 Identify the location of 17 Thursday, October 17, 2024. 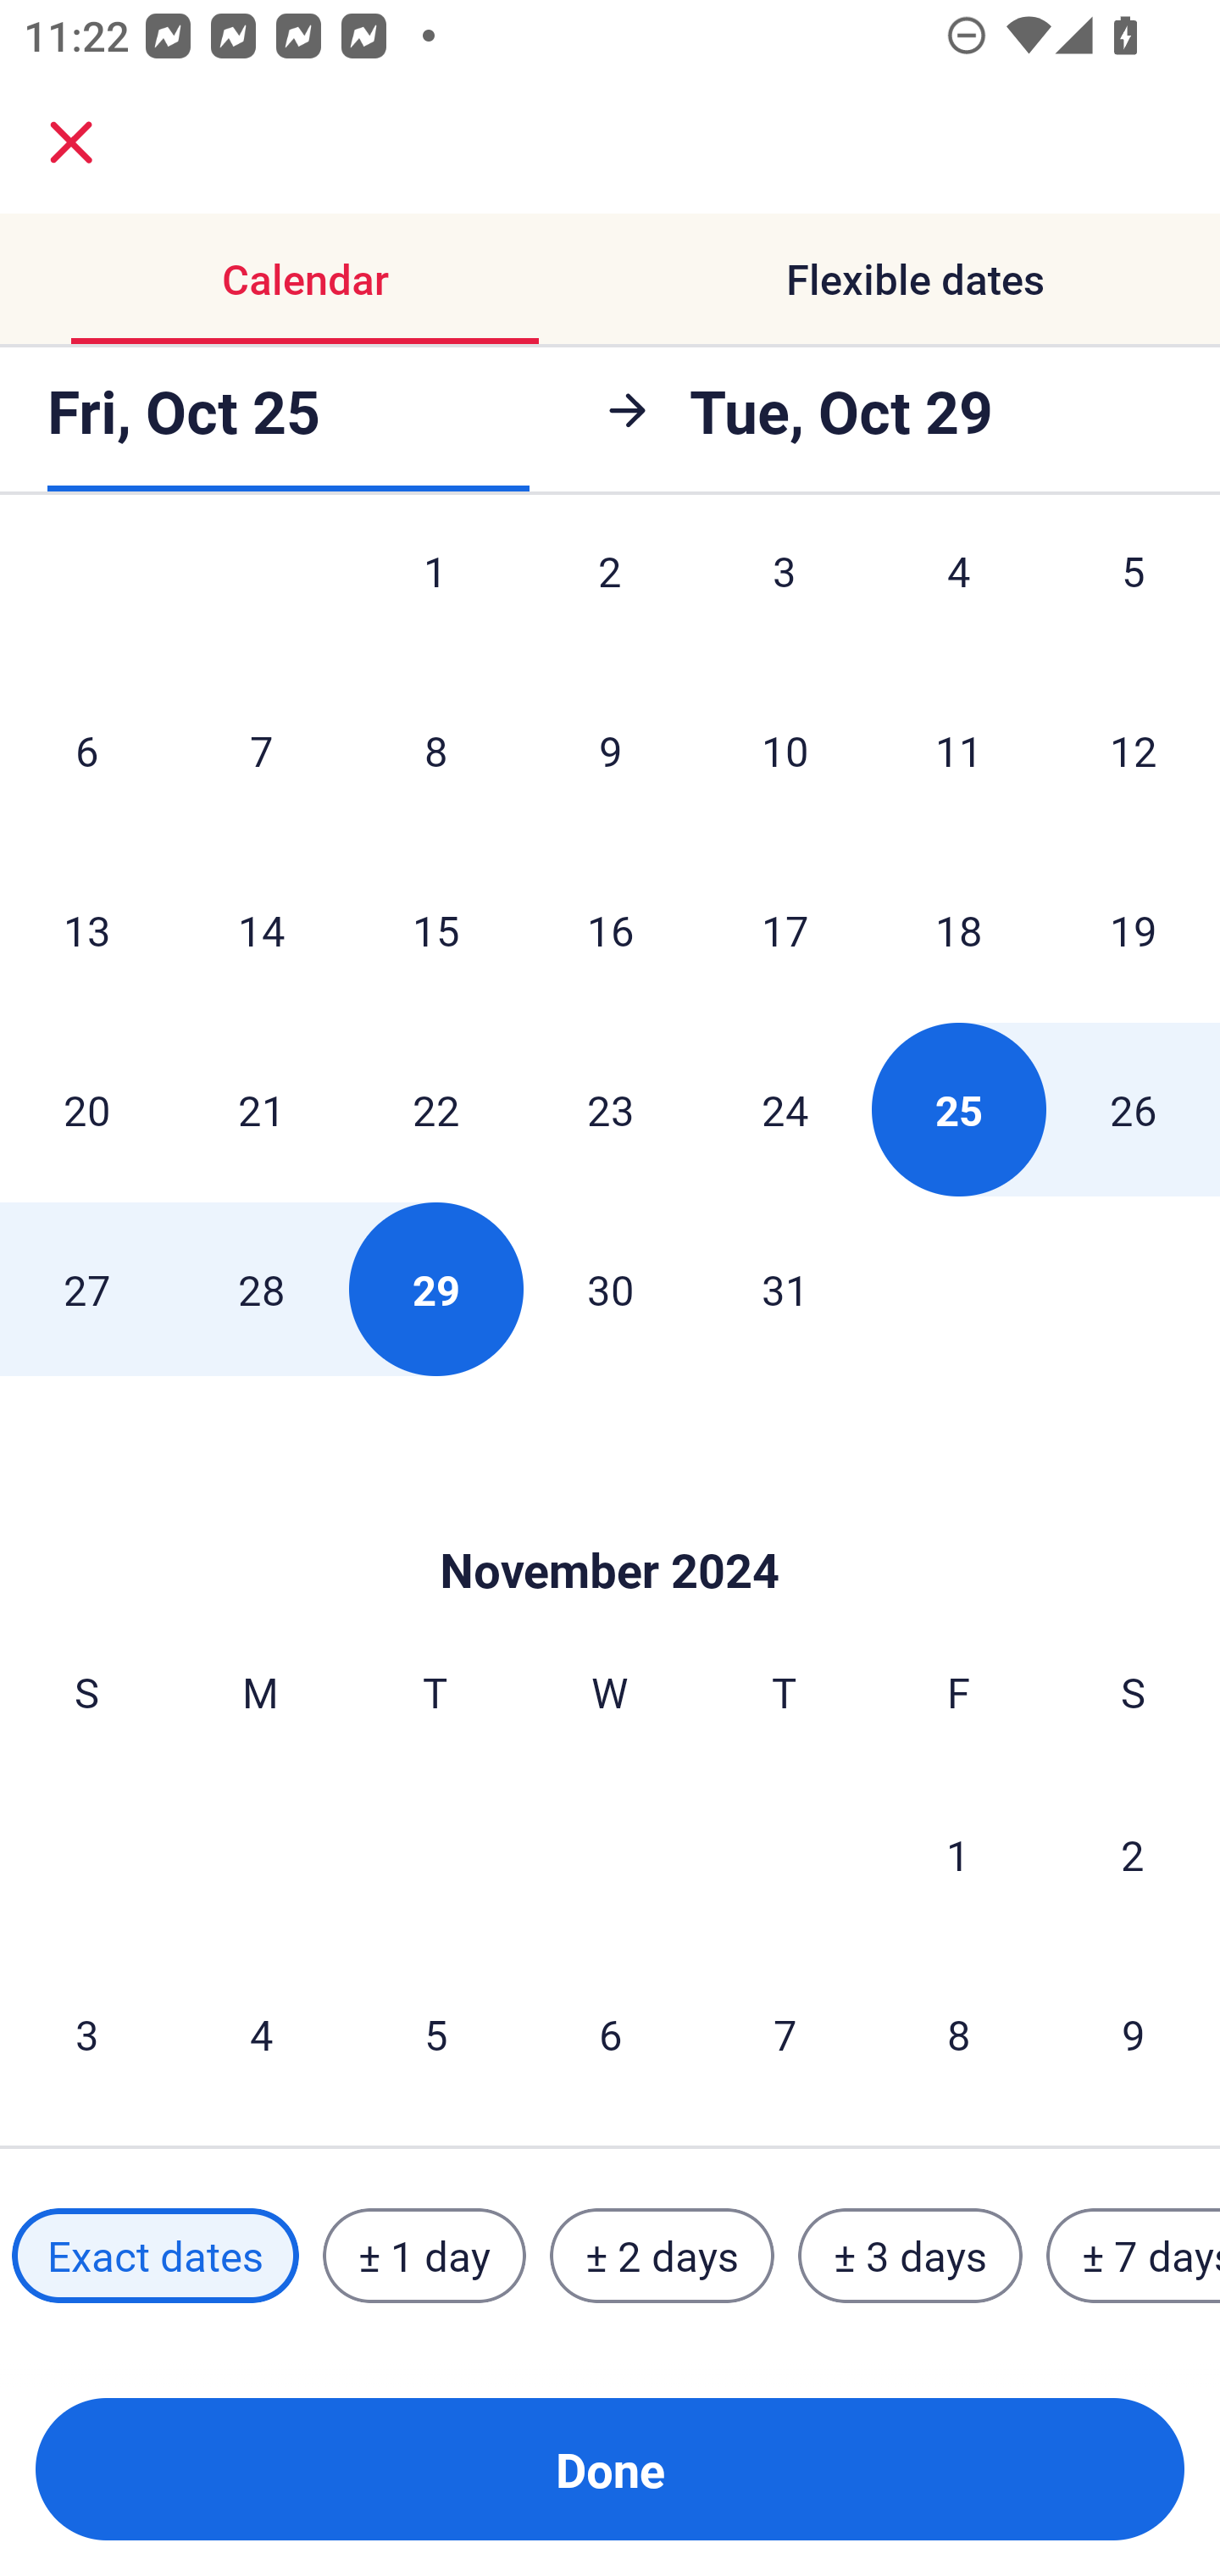
(785, 930).